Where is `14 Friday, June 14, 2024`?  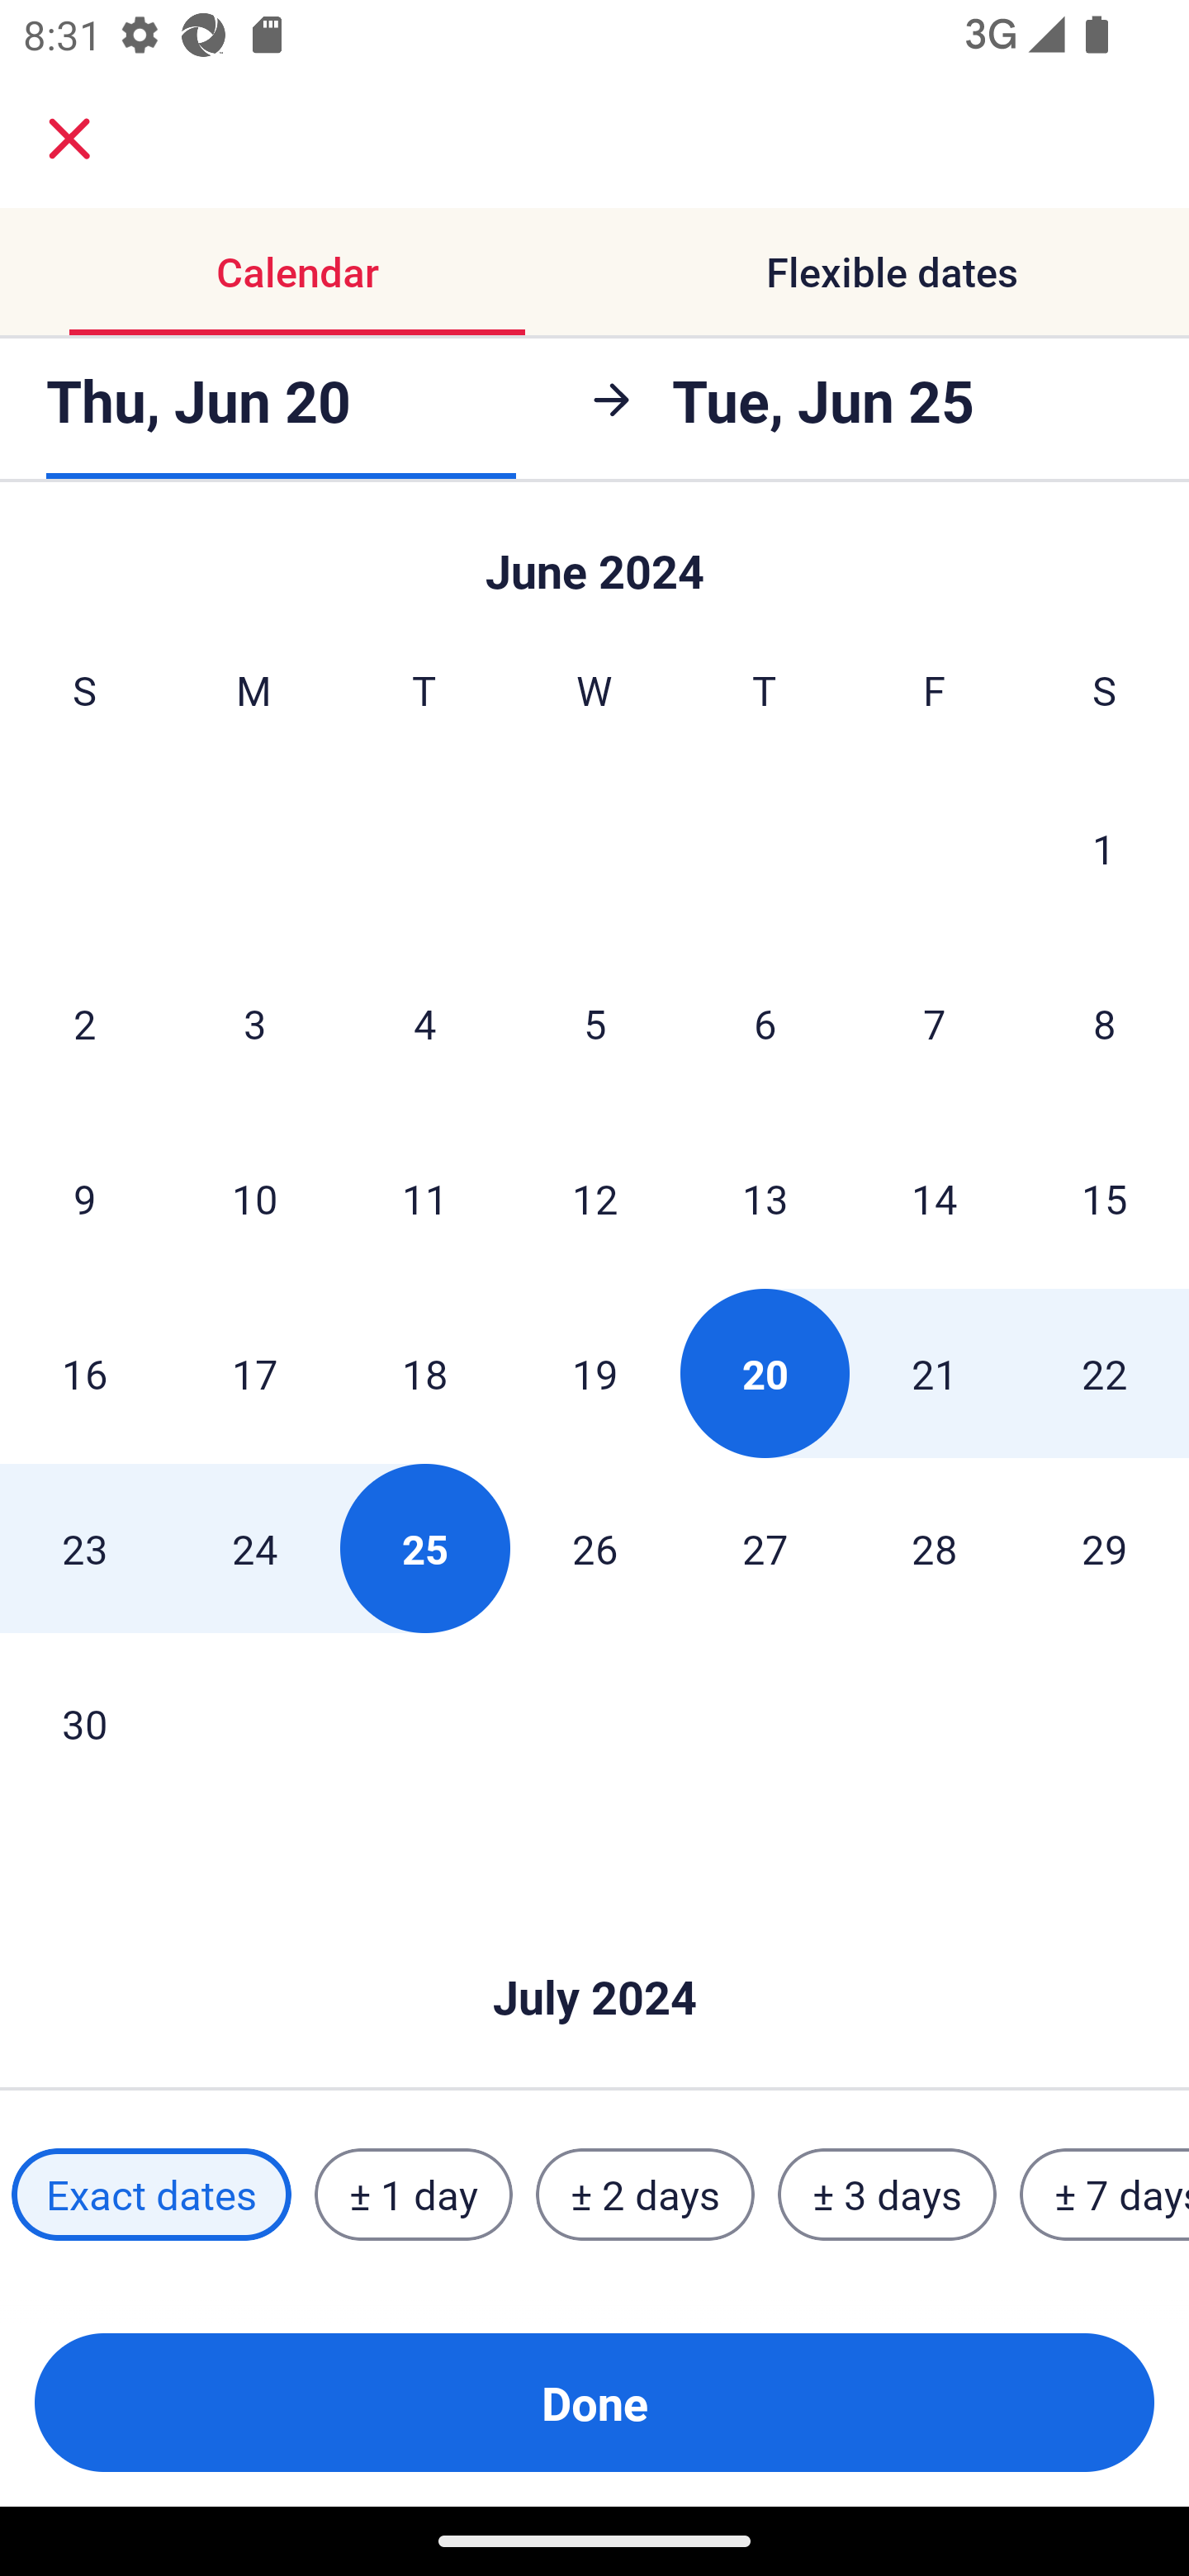 14 Friday, June 14, 2024 is located at coordinates (935, 1197).